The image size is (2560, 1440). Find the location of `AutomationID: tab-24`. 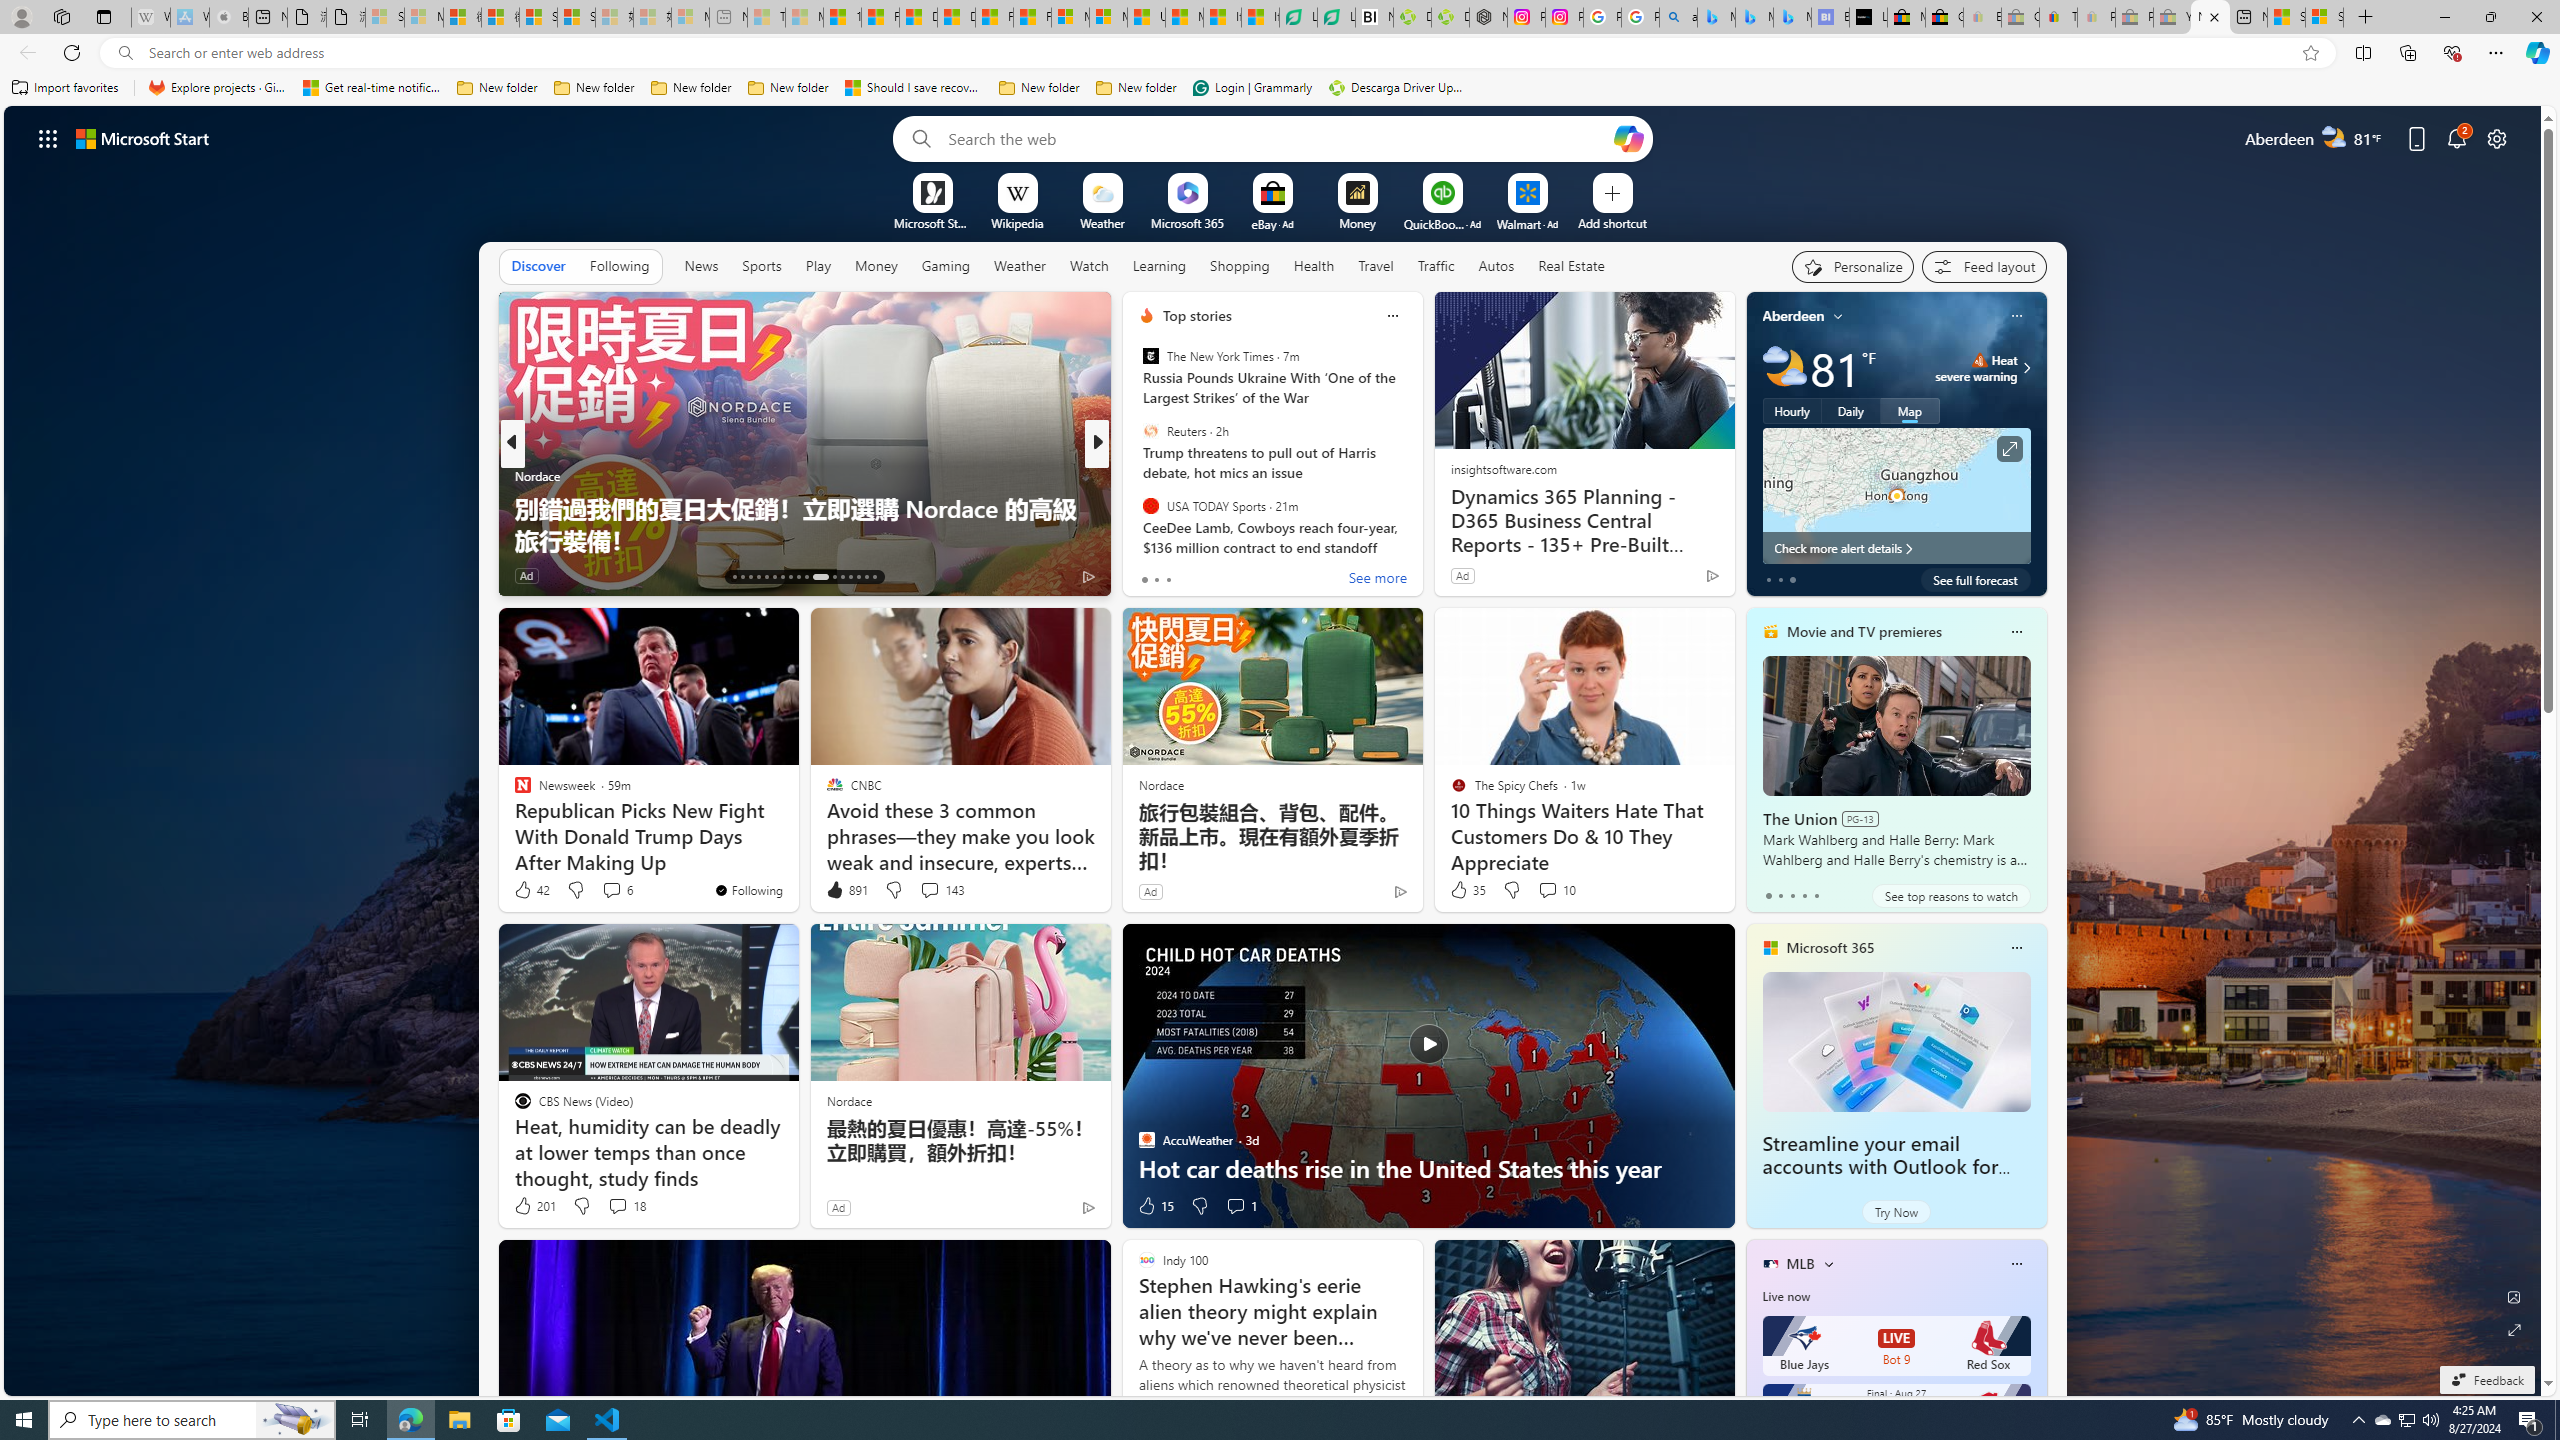

AutomationID: tab-24 is located at coordinates (834, 577).